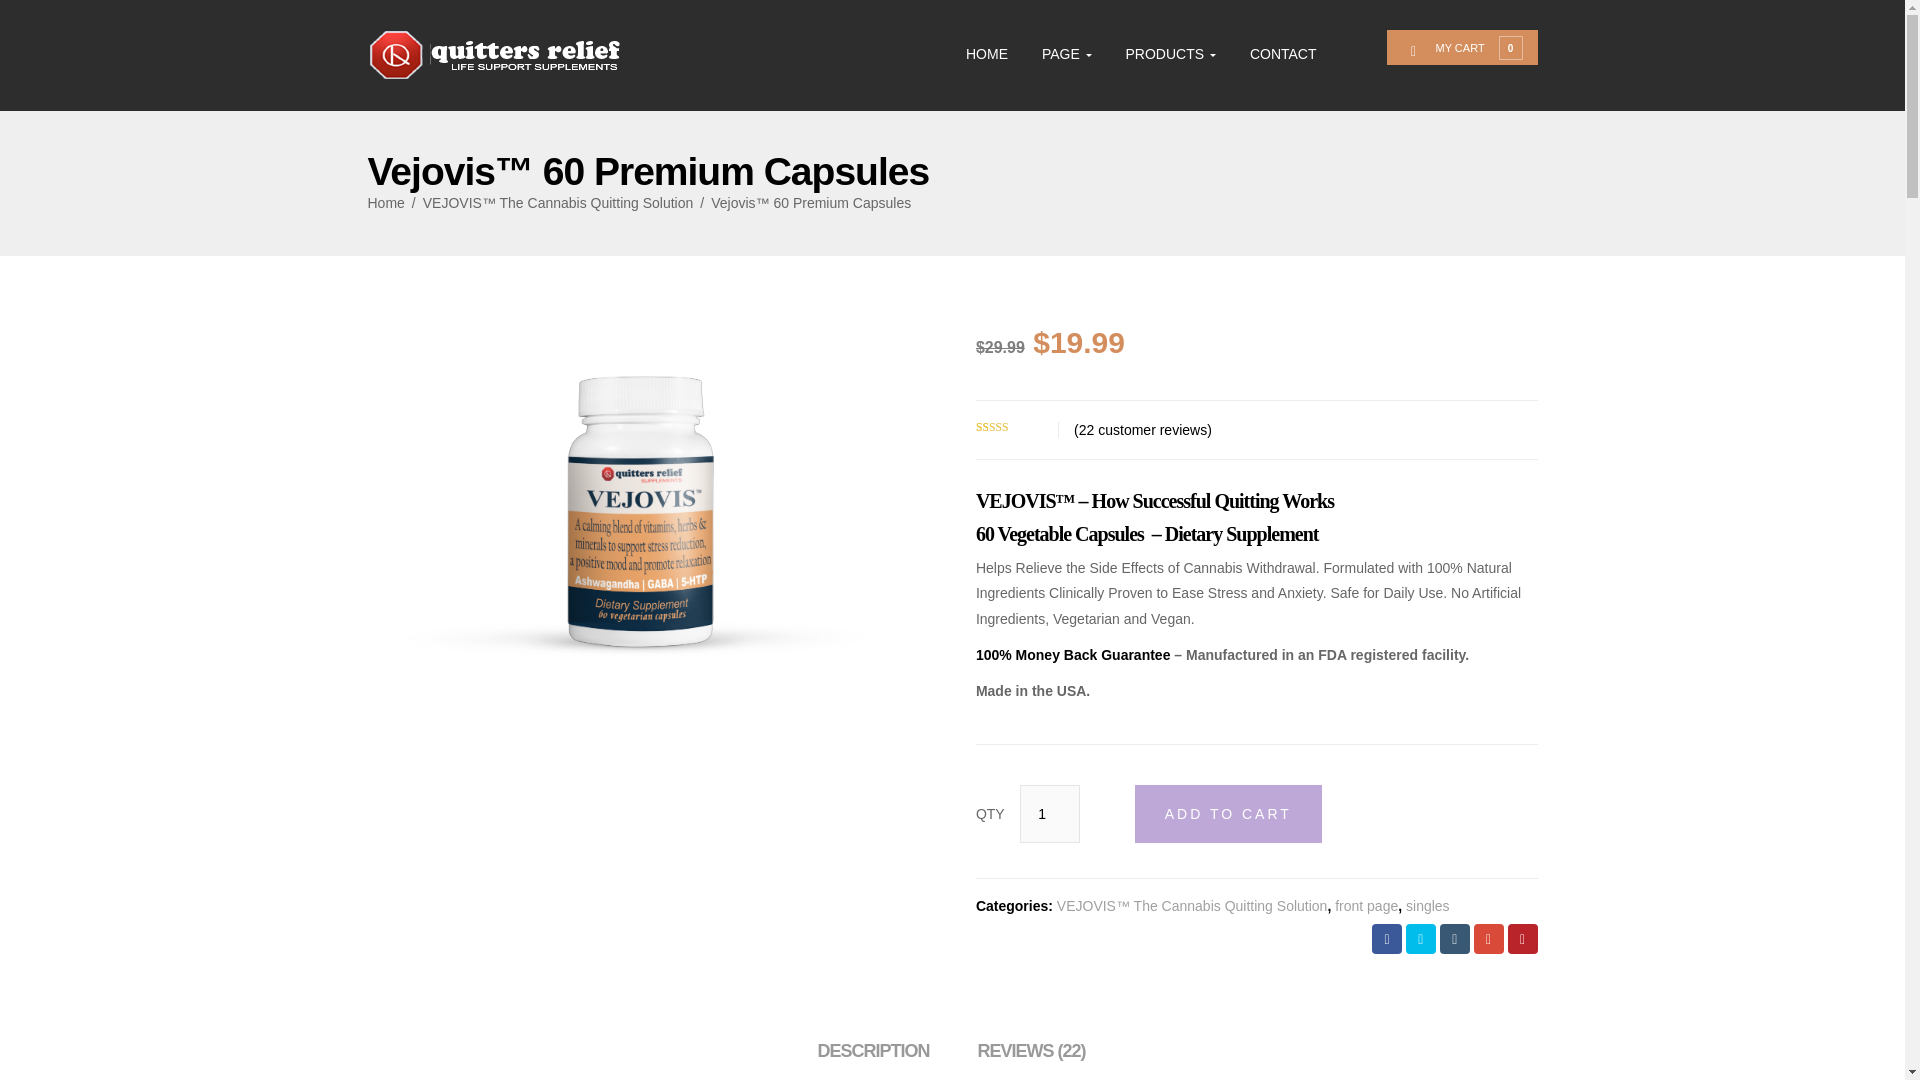  Describe the element at coordinates (386, 202) in the screenshot. I see `Home` at that location.